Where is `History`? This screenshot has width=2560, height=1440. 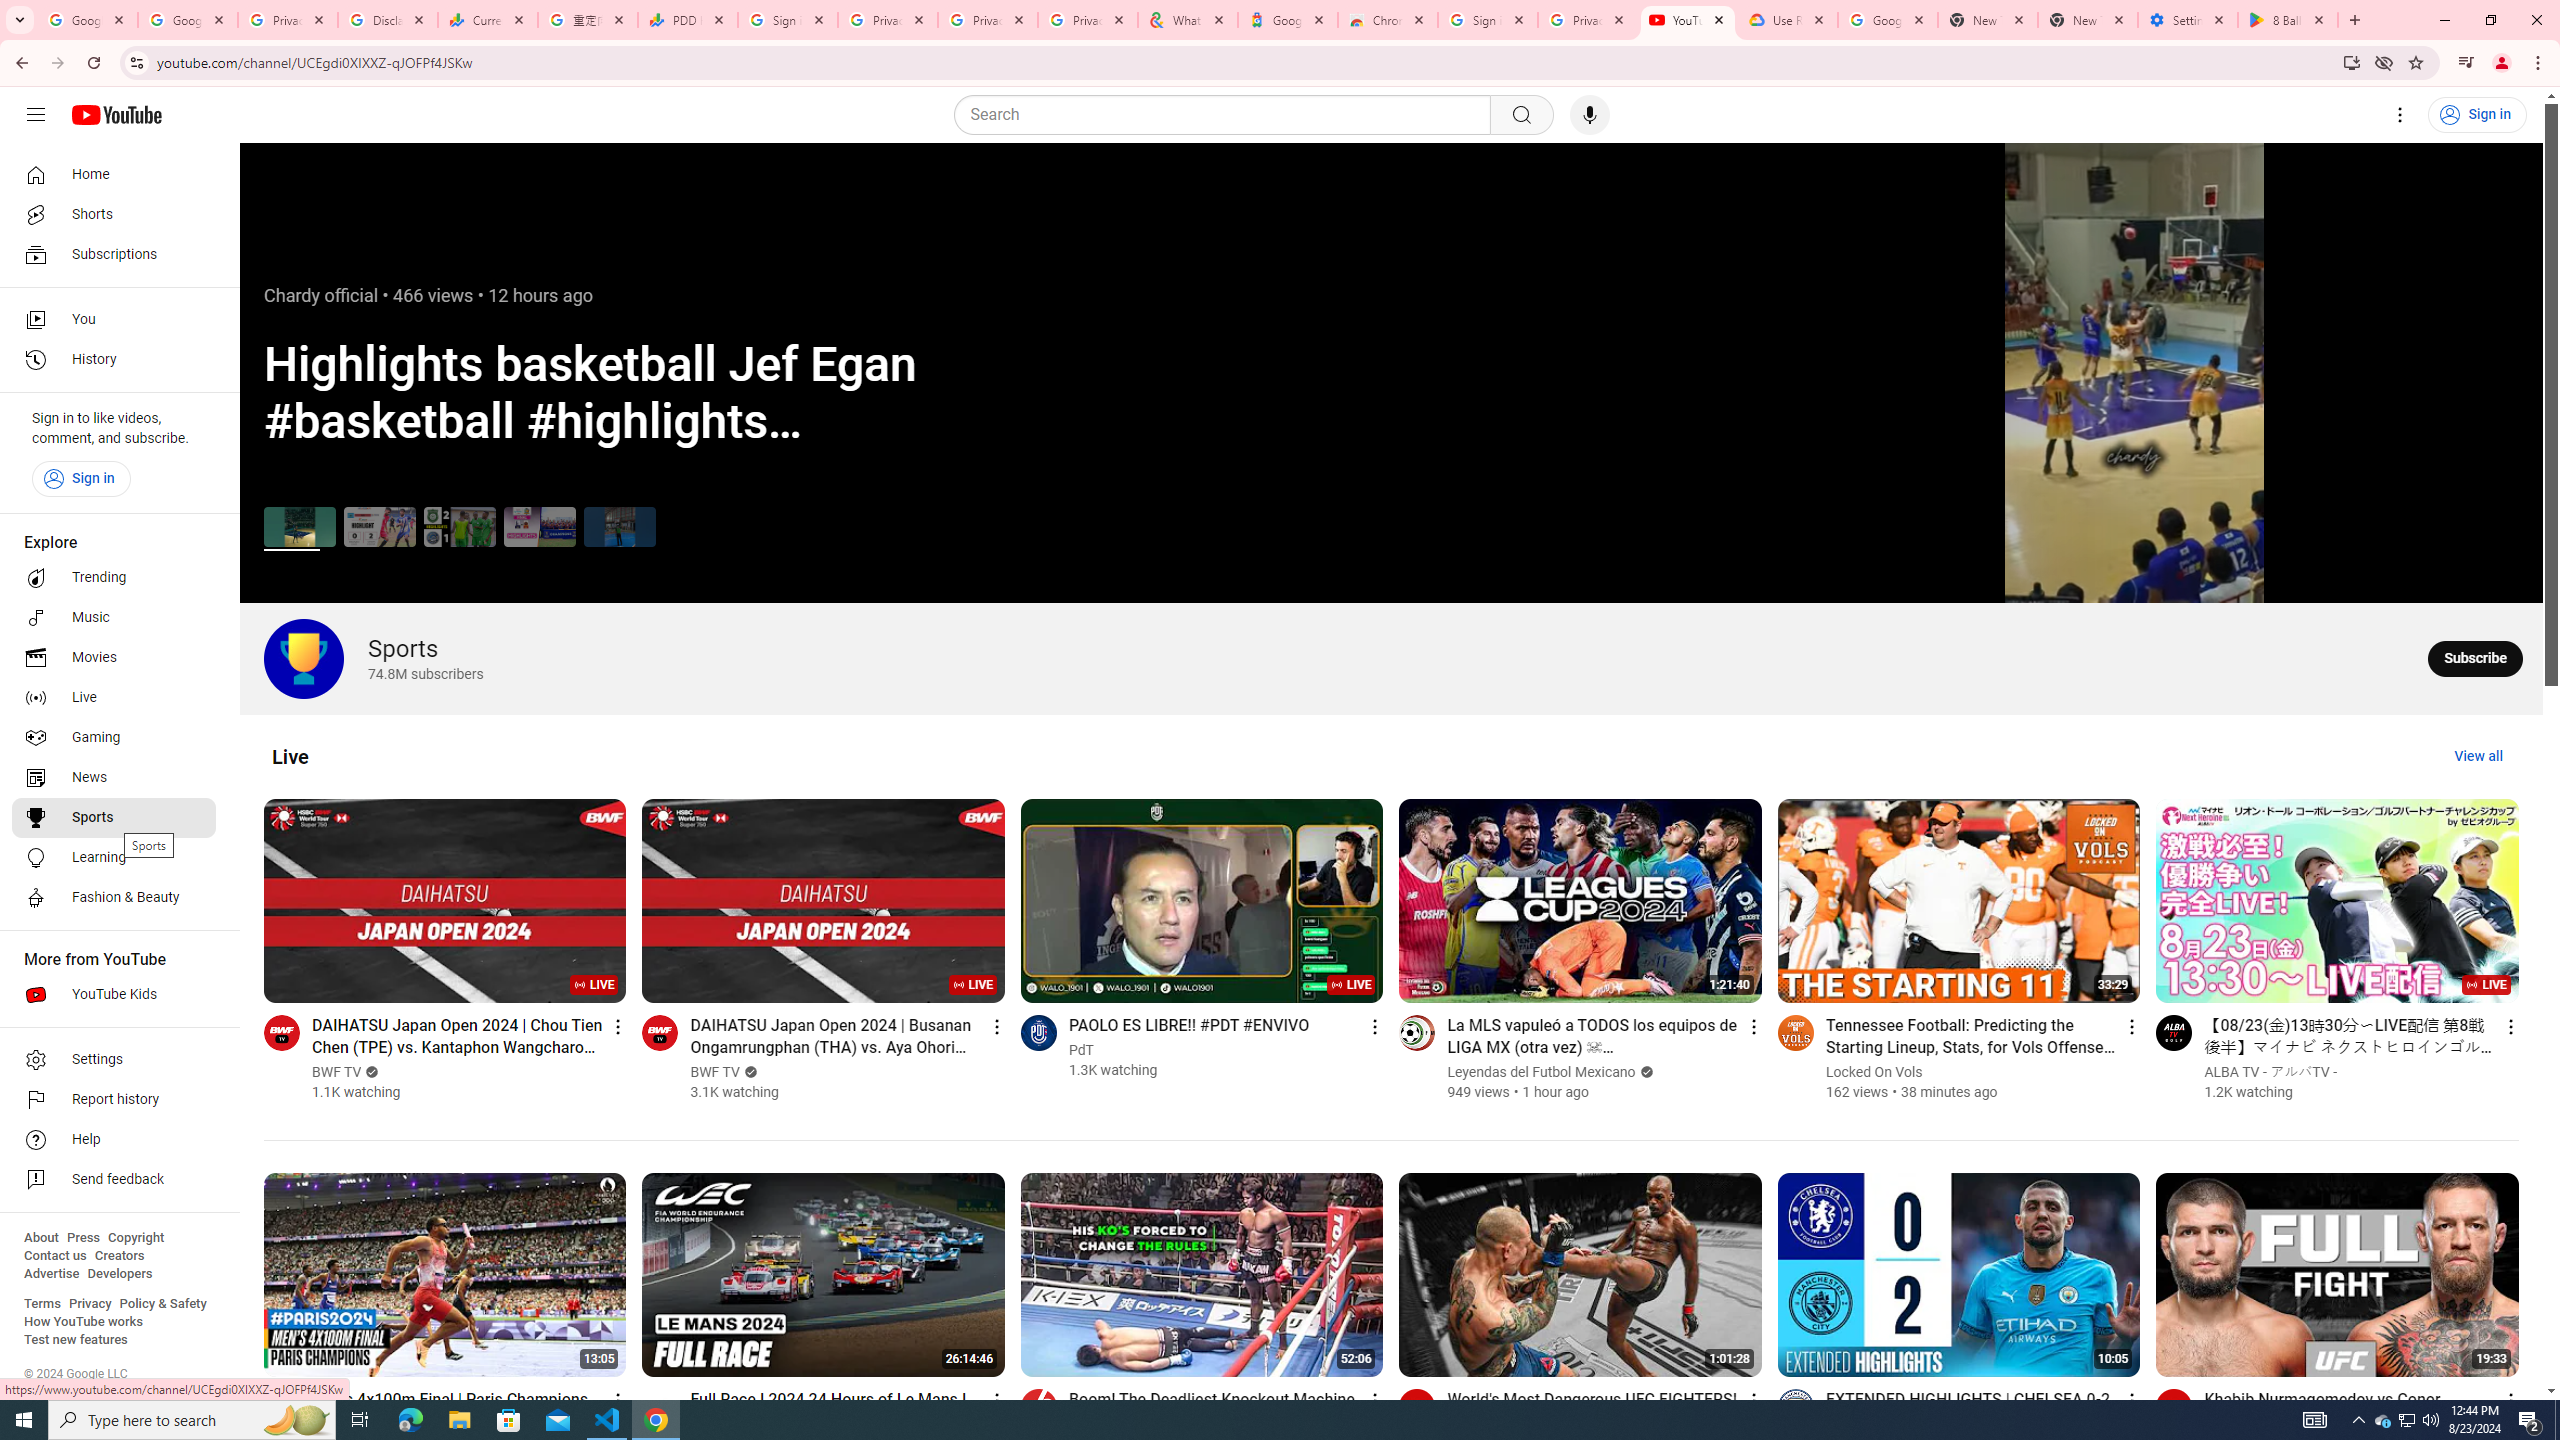 History is located at coordinates (114, 360).